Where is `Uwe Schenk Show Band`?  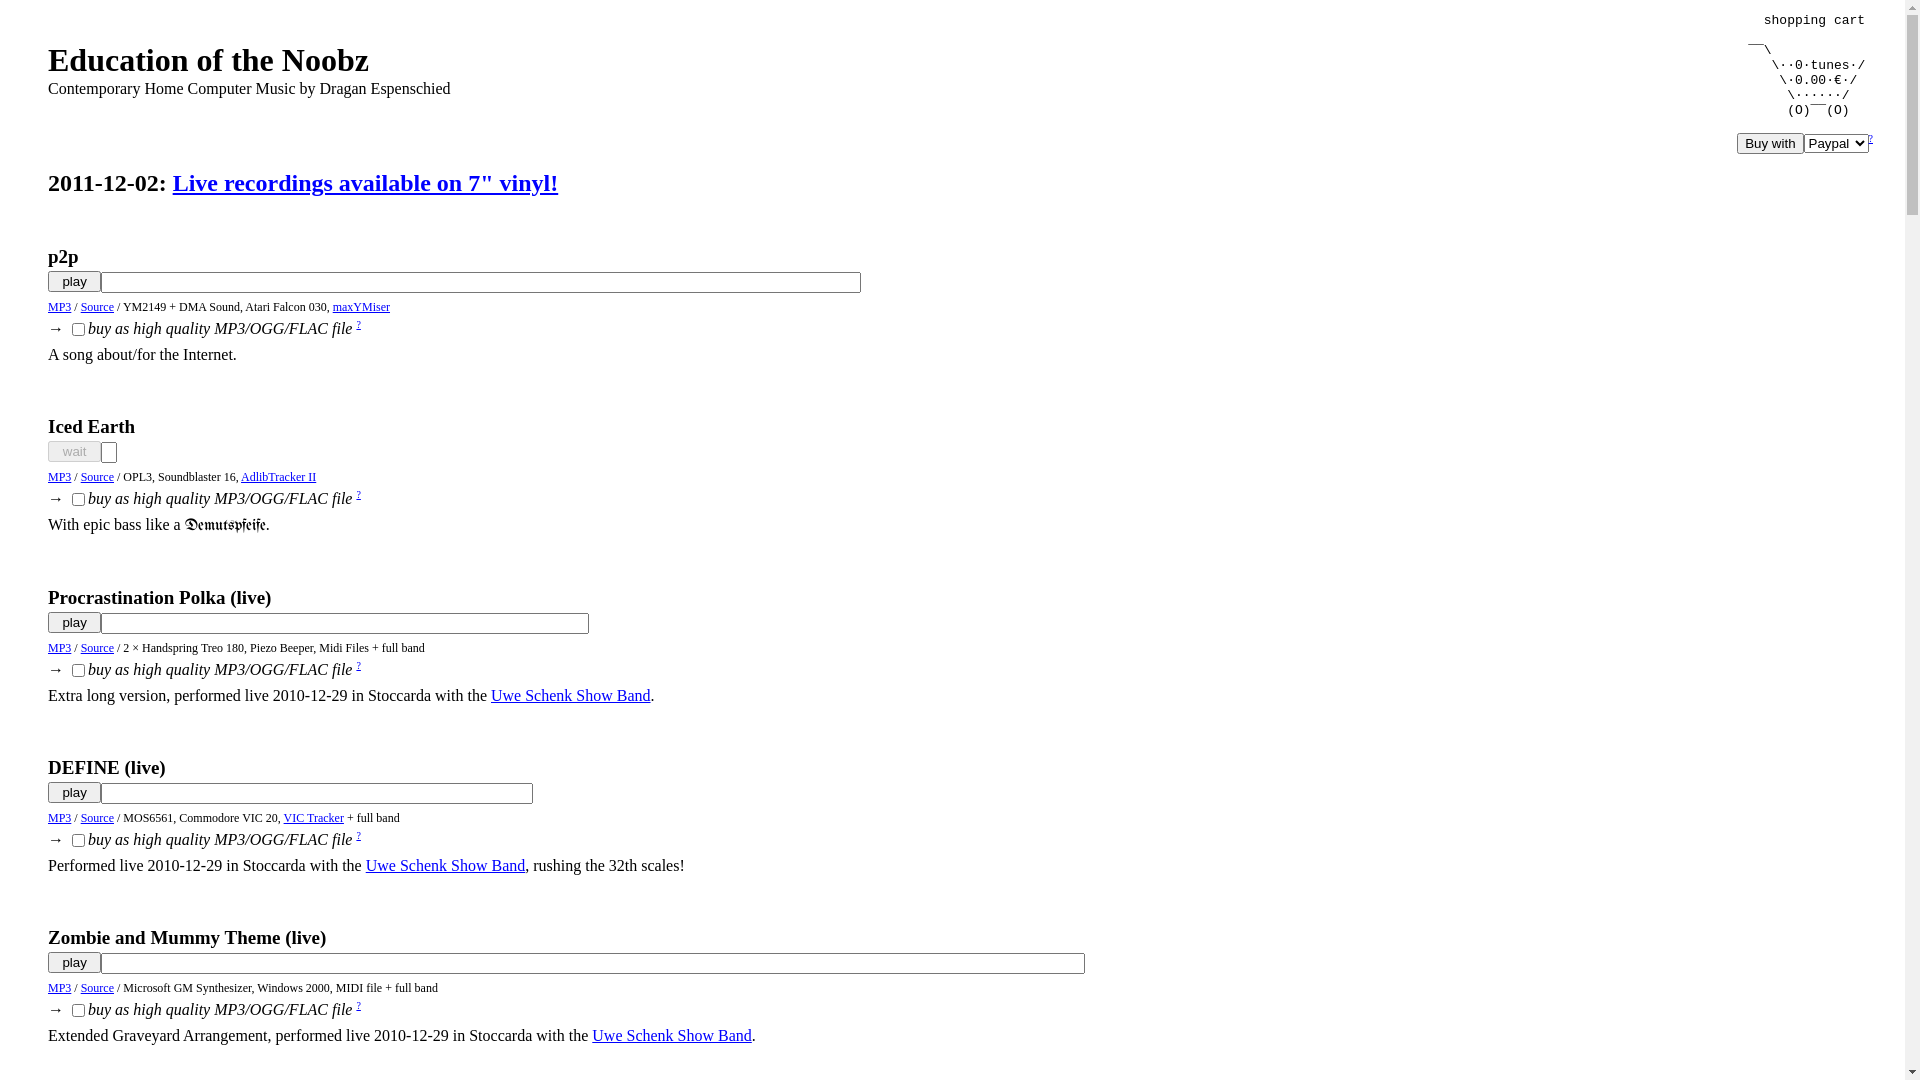 Uwe Schenk Show Band is located at coordinates (571, 696).